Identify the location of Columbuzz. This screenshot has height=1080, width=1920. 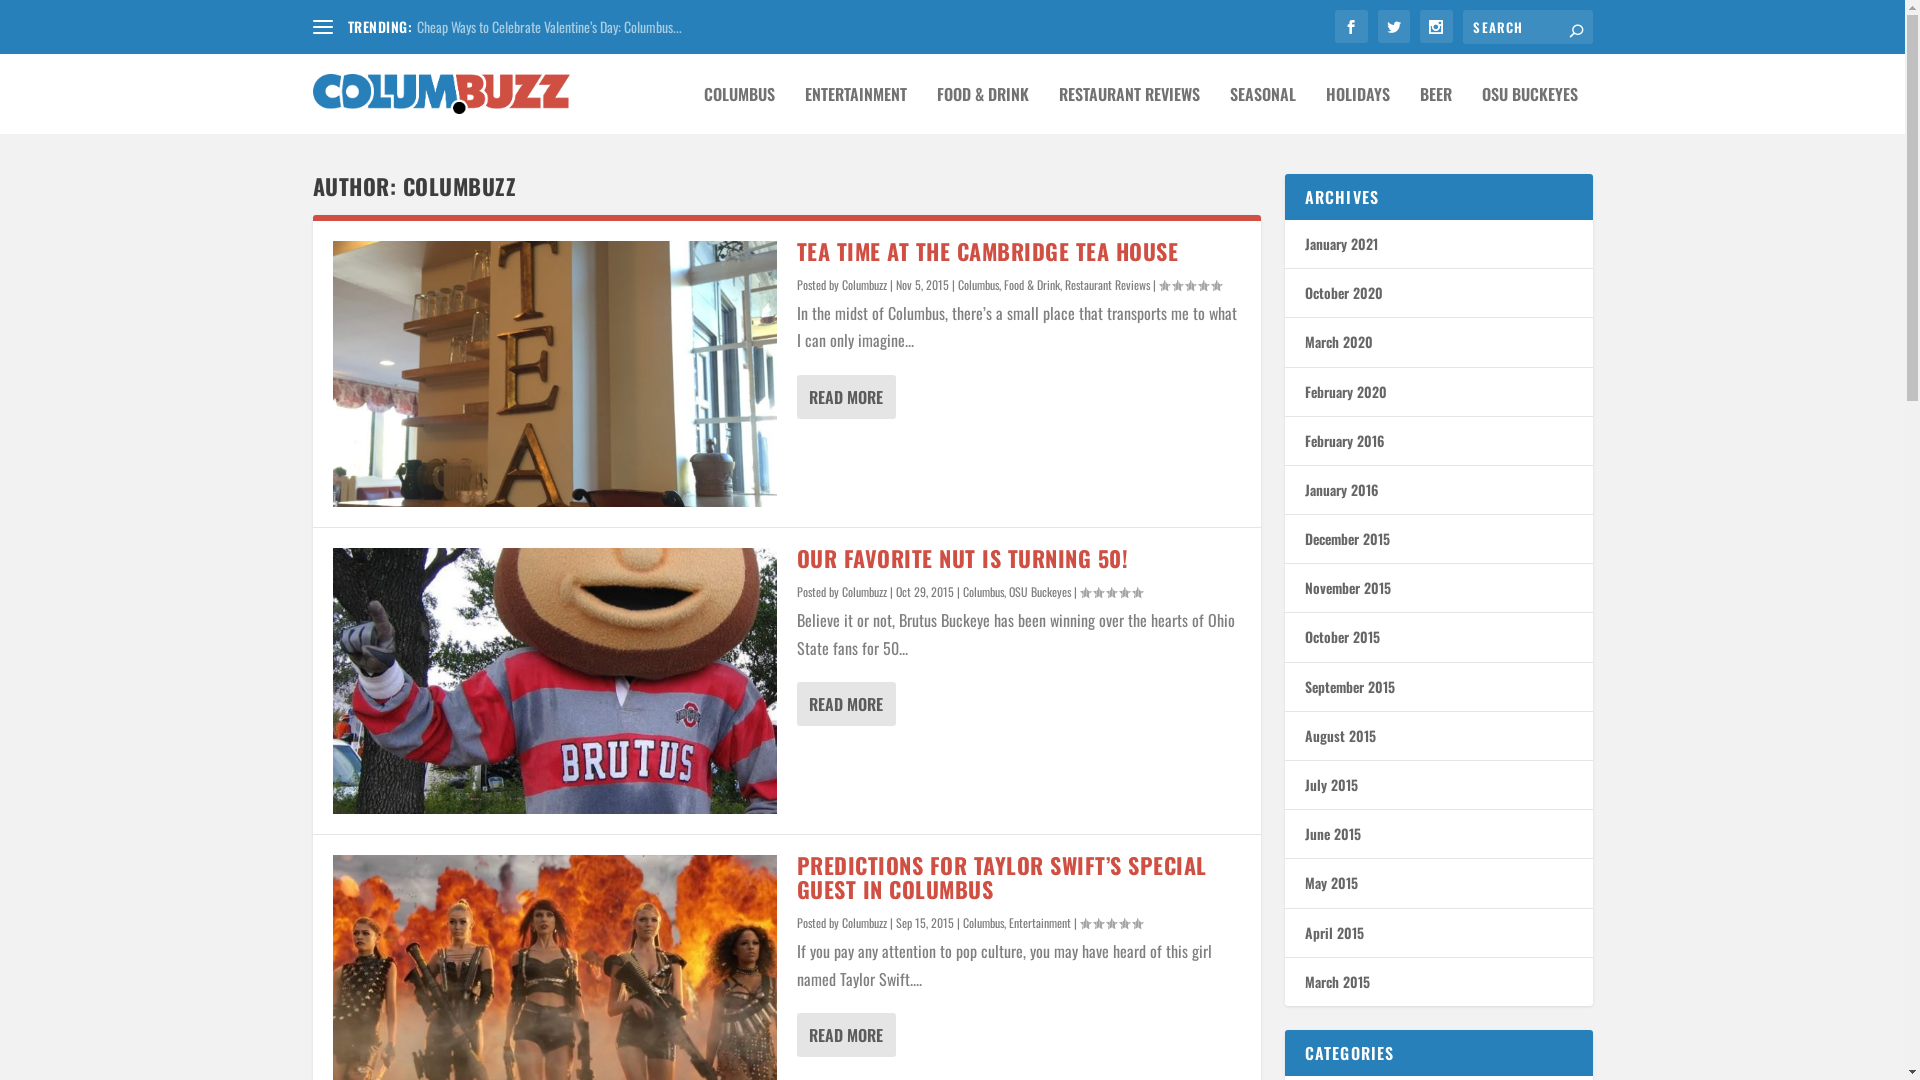
(864, 922).